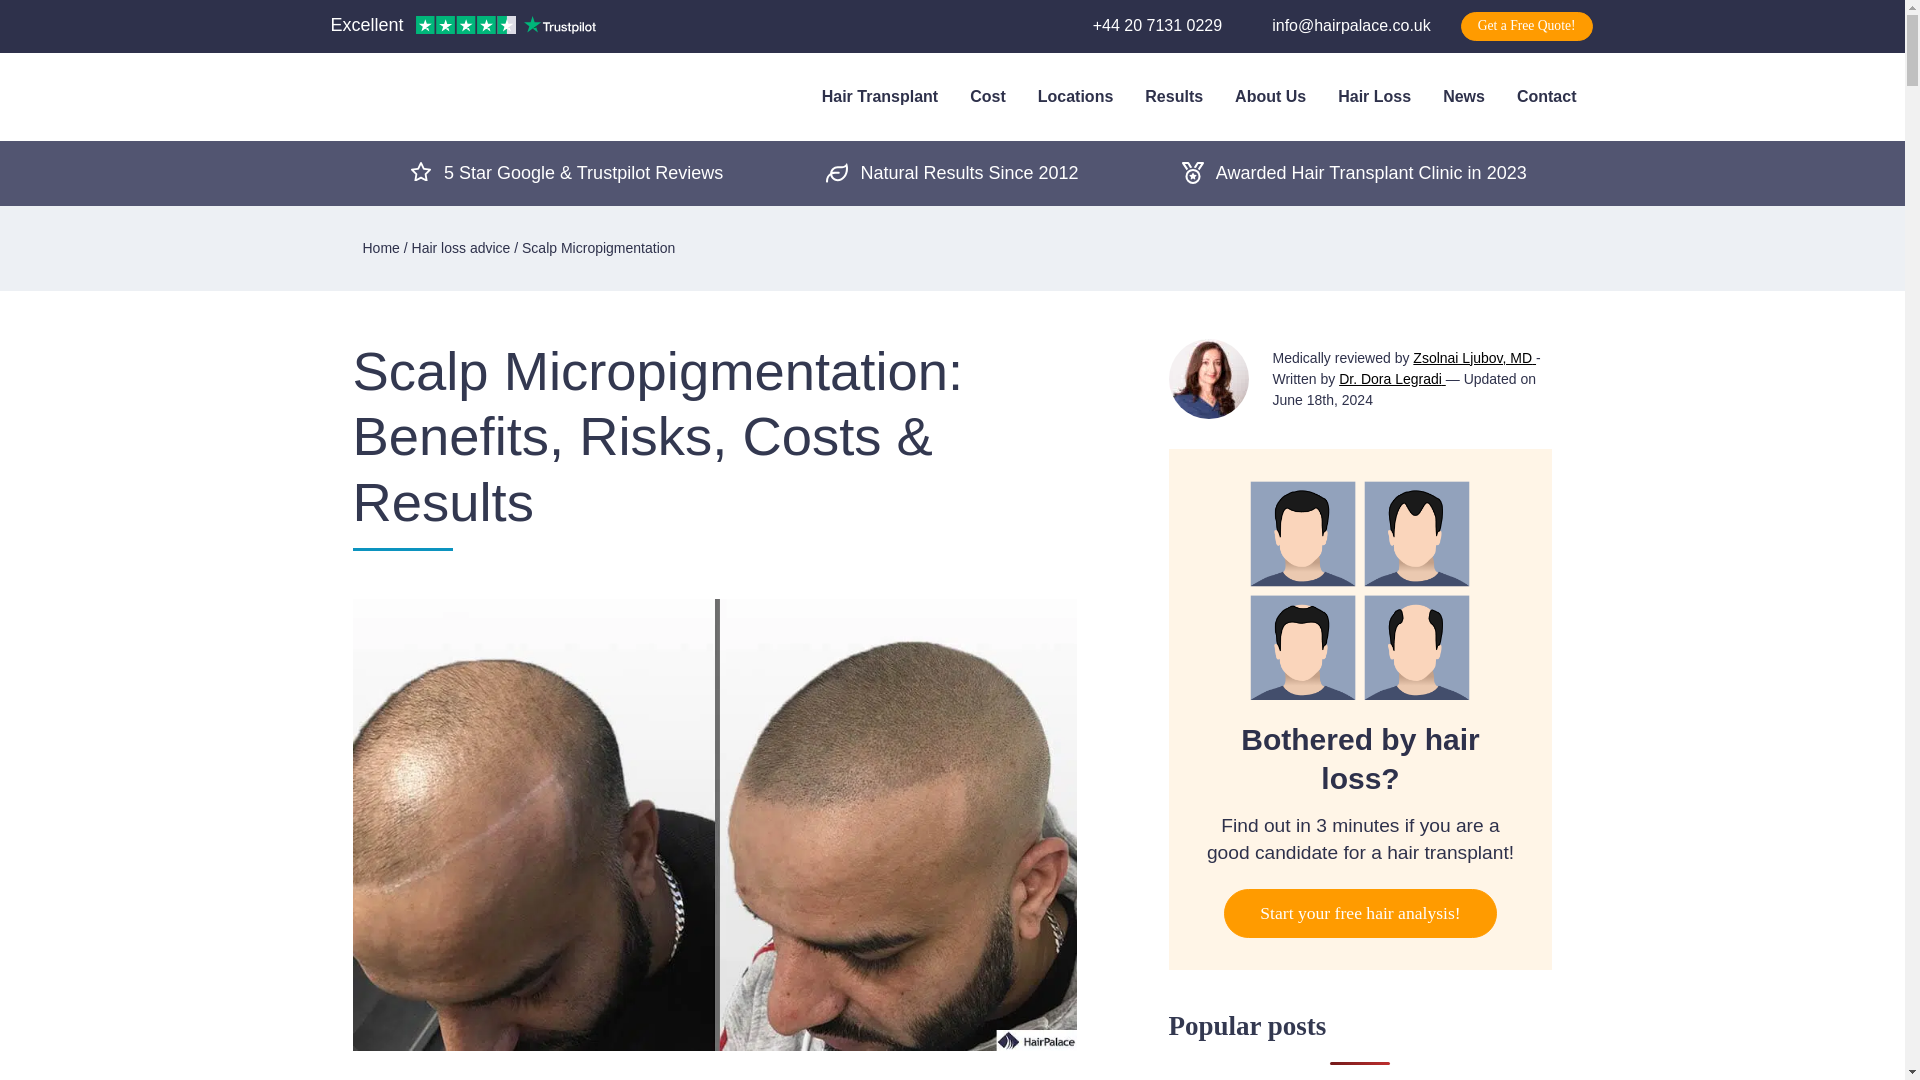  What do you see at coordinates (1174, 96) in the screenshot?
I see `Results` at bounding box center [1174, 96].